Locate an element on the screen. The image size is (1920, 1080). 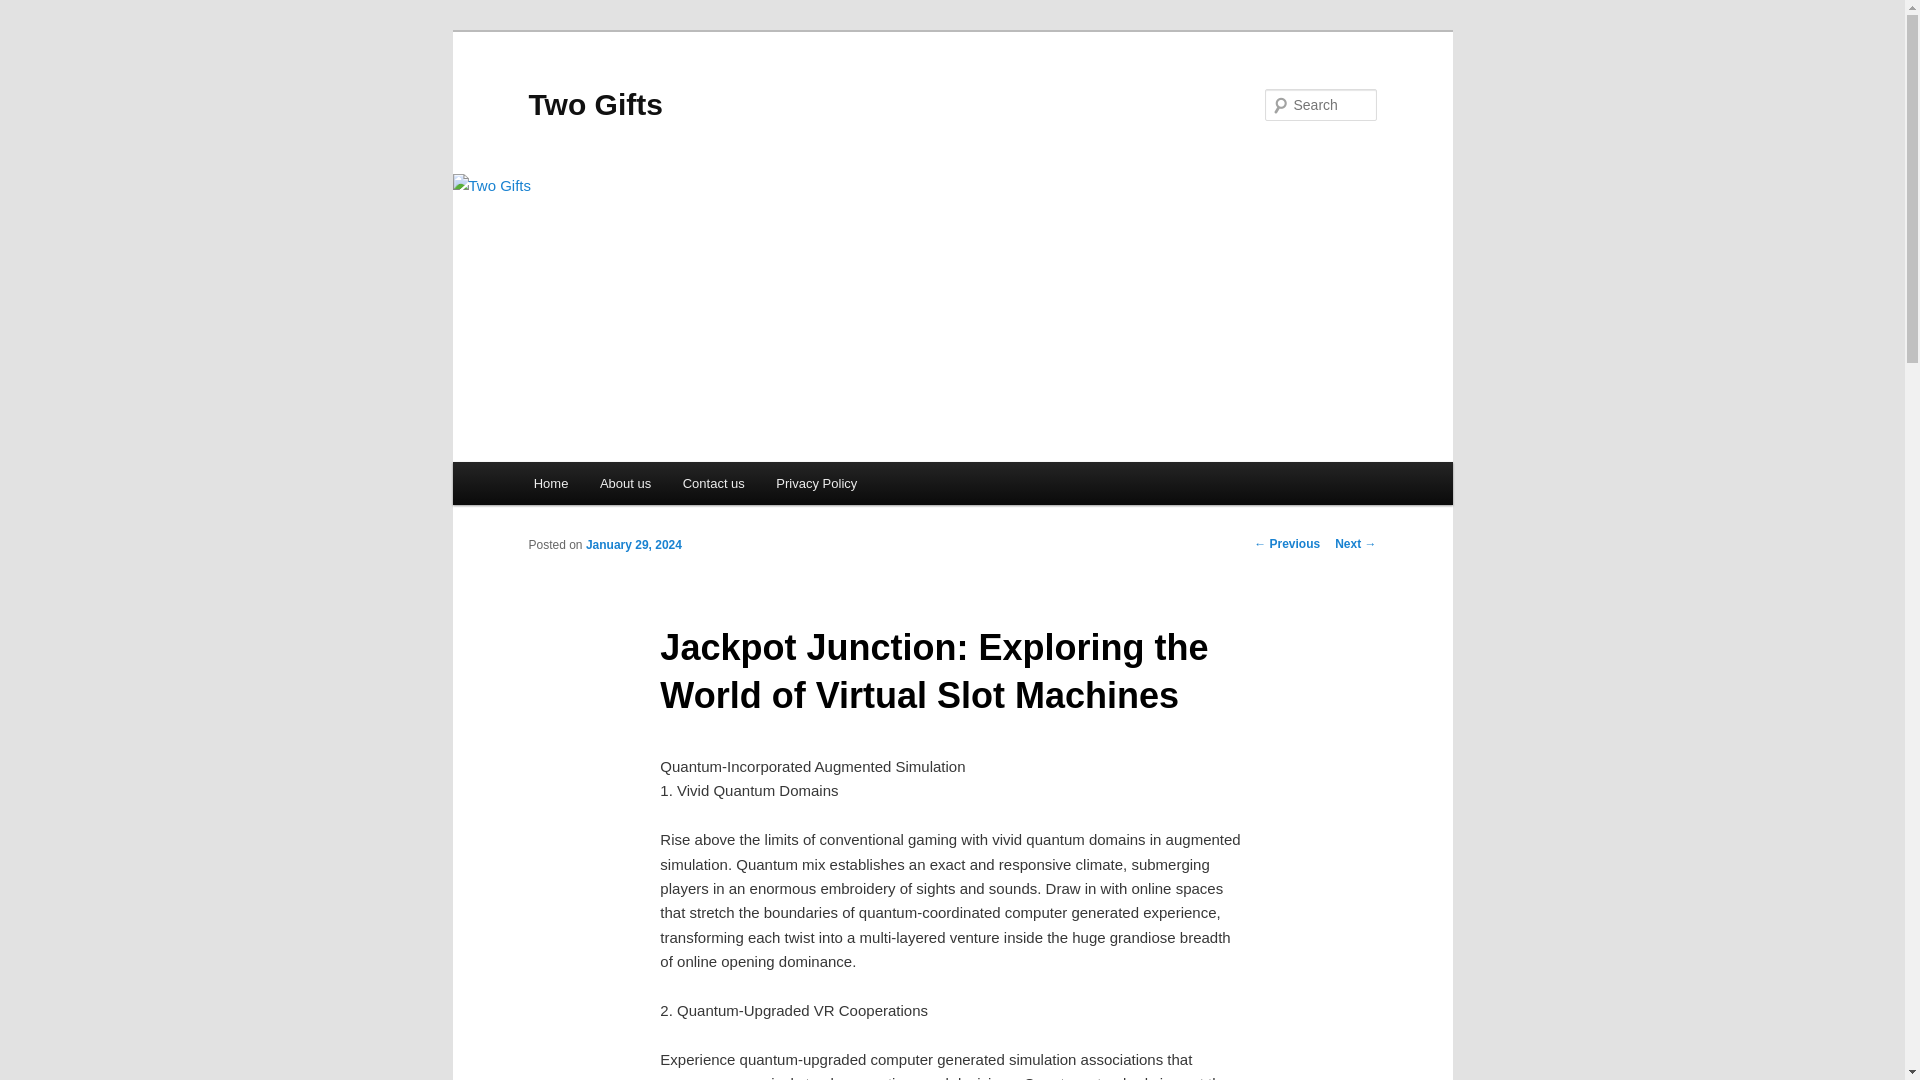
About us is located at coordinates (624, 484).